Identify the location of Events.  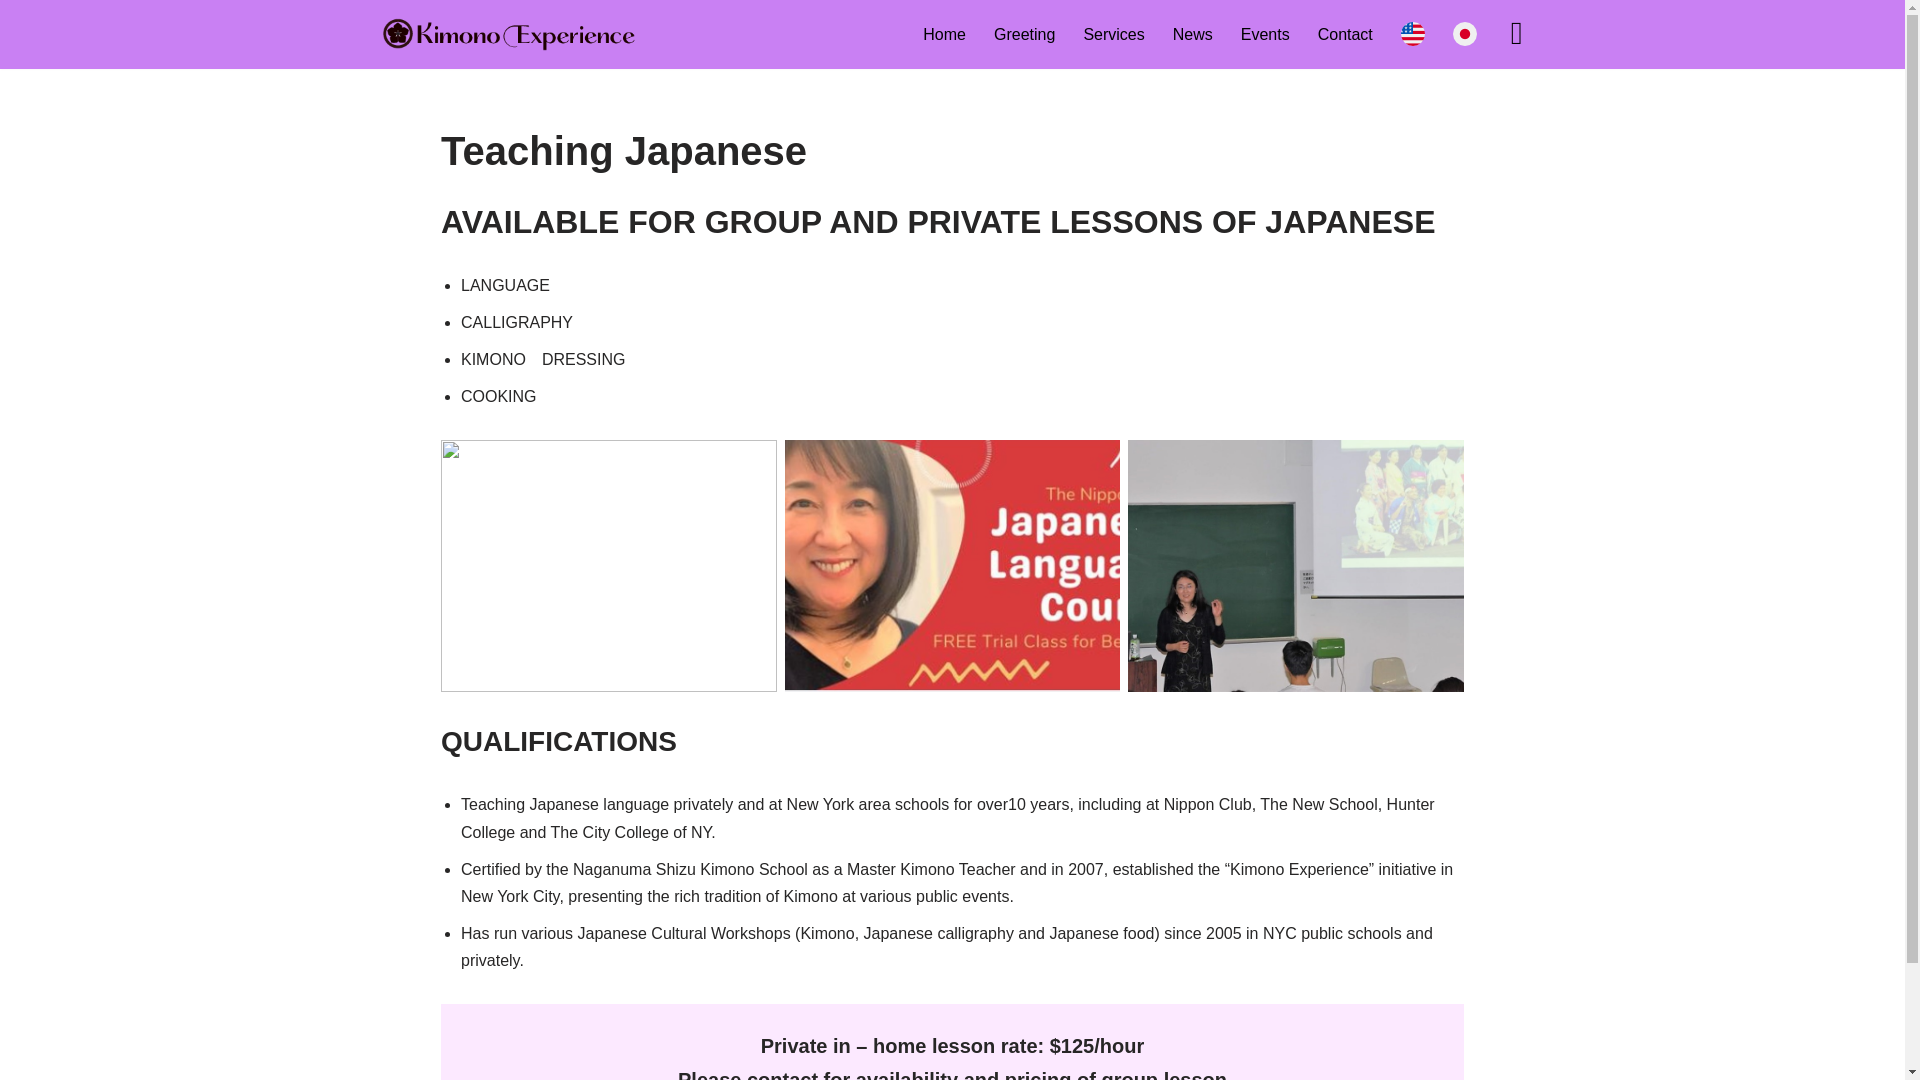
(1265, 34).